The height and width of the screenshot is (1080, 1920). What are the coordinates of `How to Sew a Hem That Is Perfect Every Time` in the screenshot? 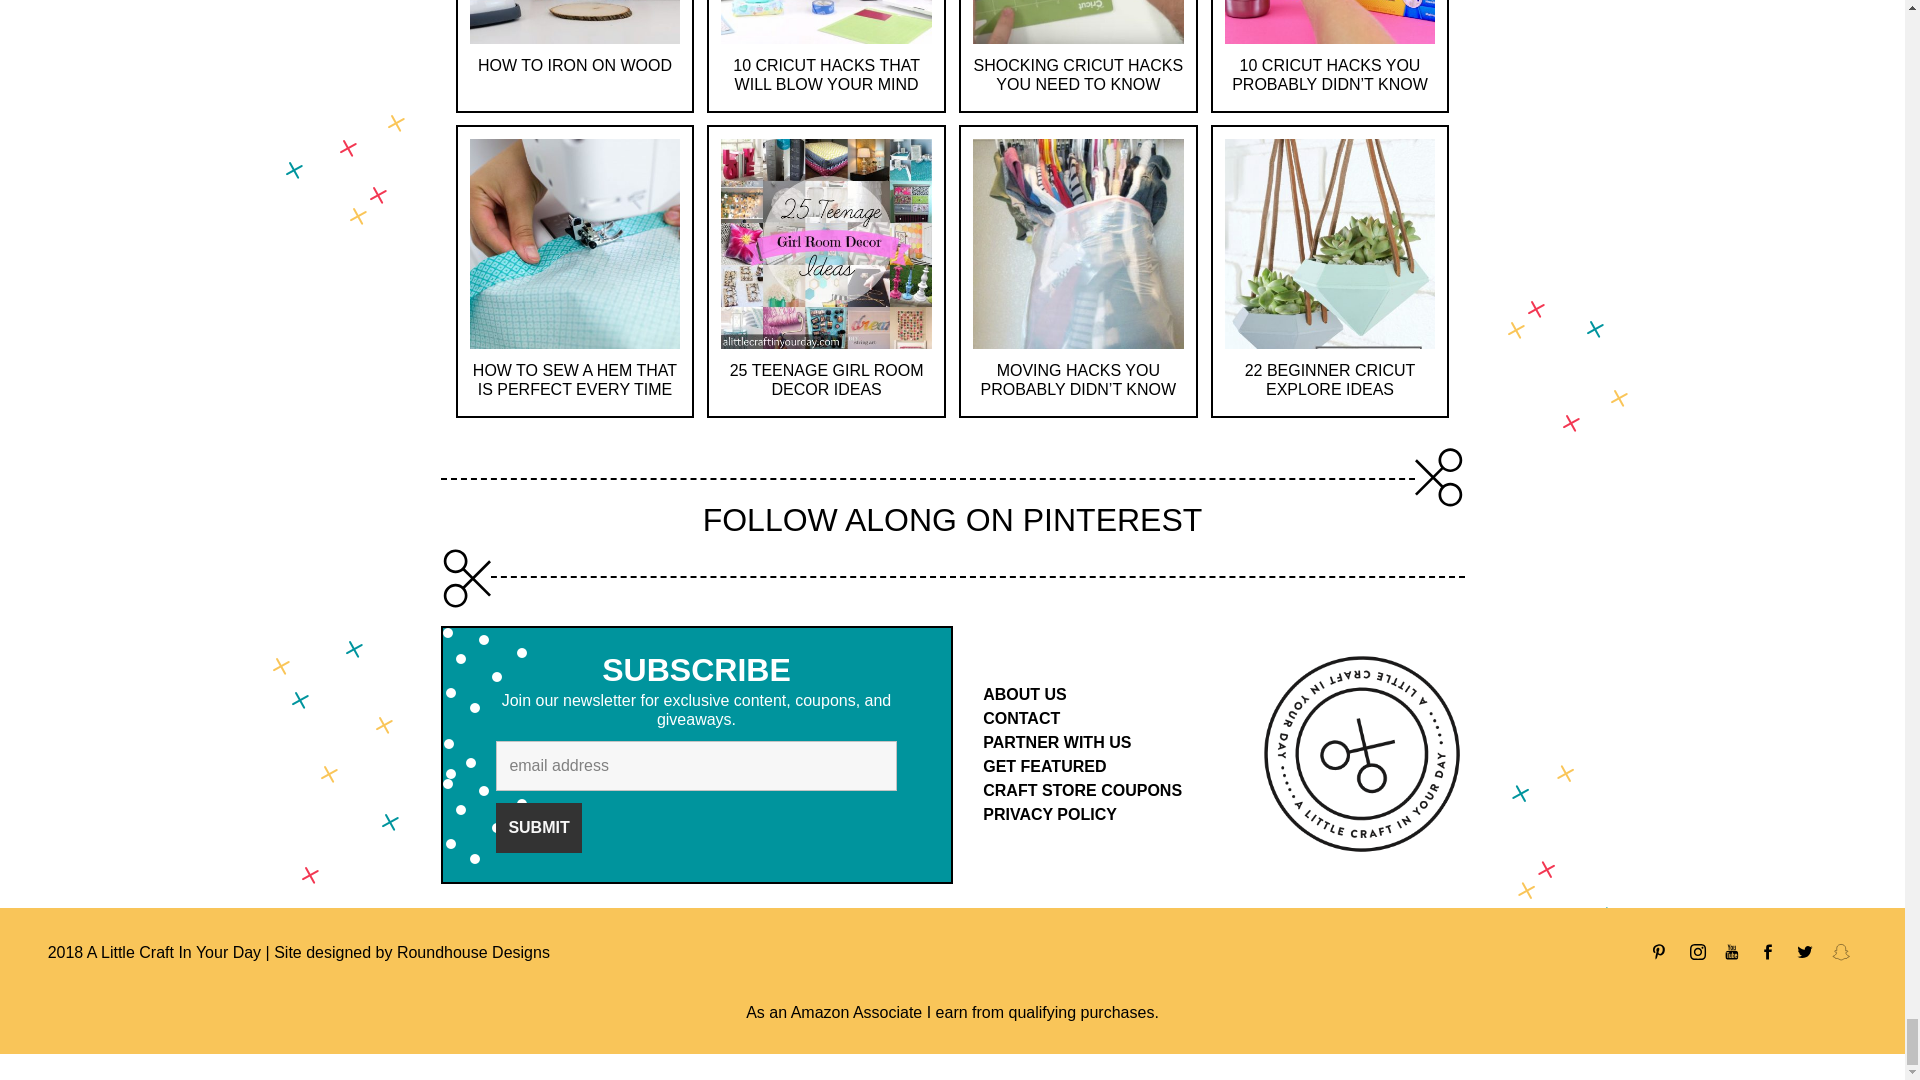 It's located at (574, 242).